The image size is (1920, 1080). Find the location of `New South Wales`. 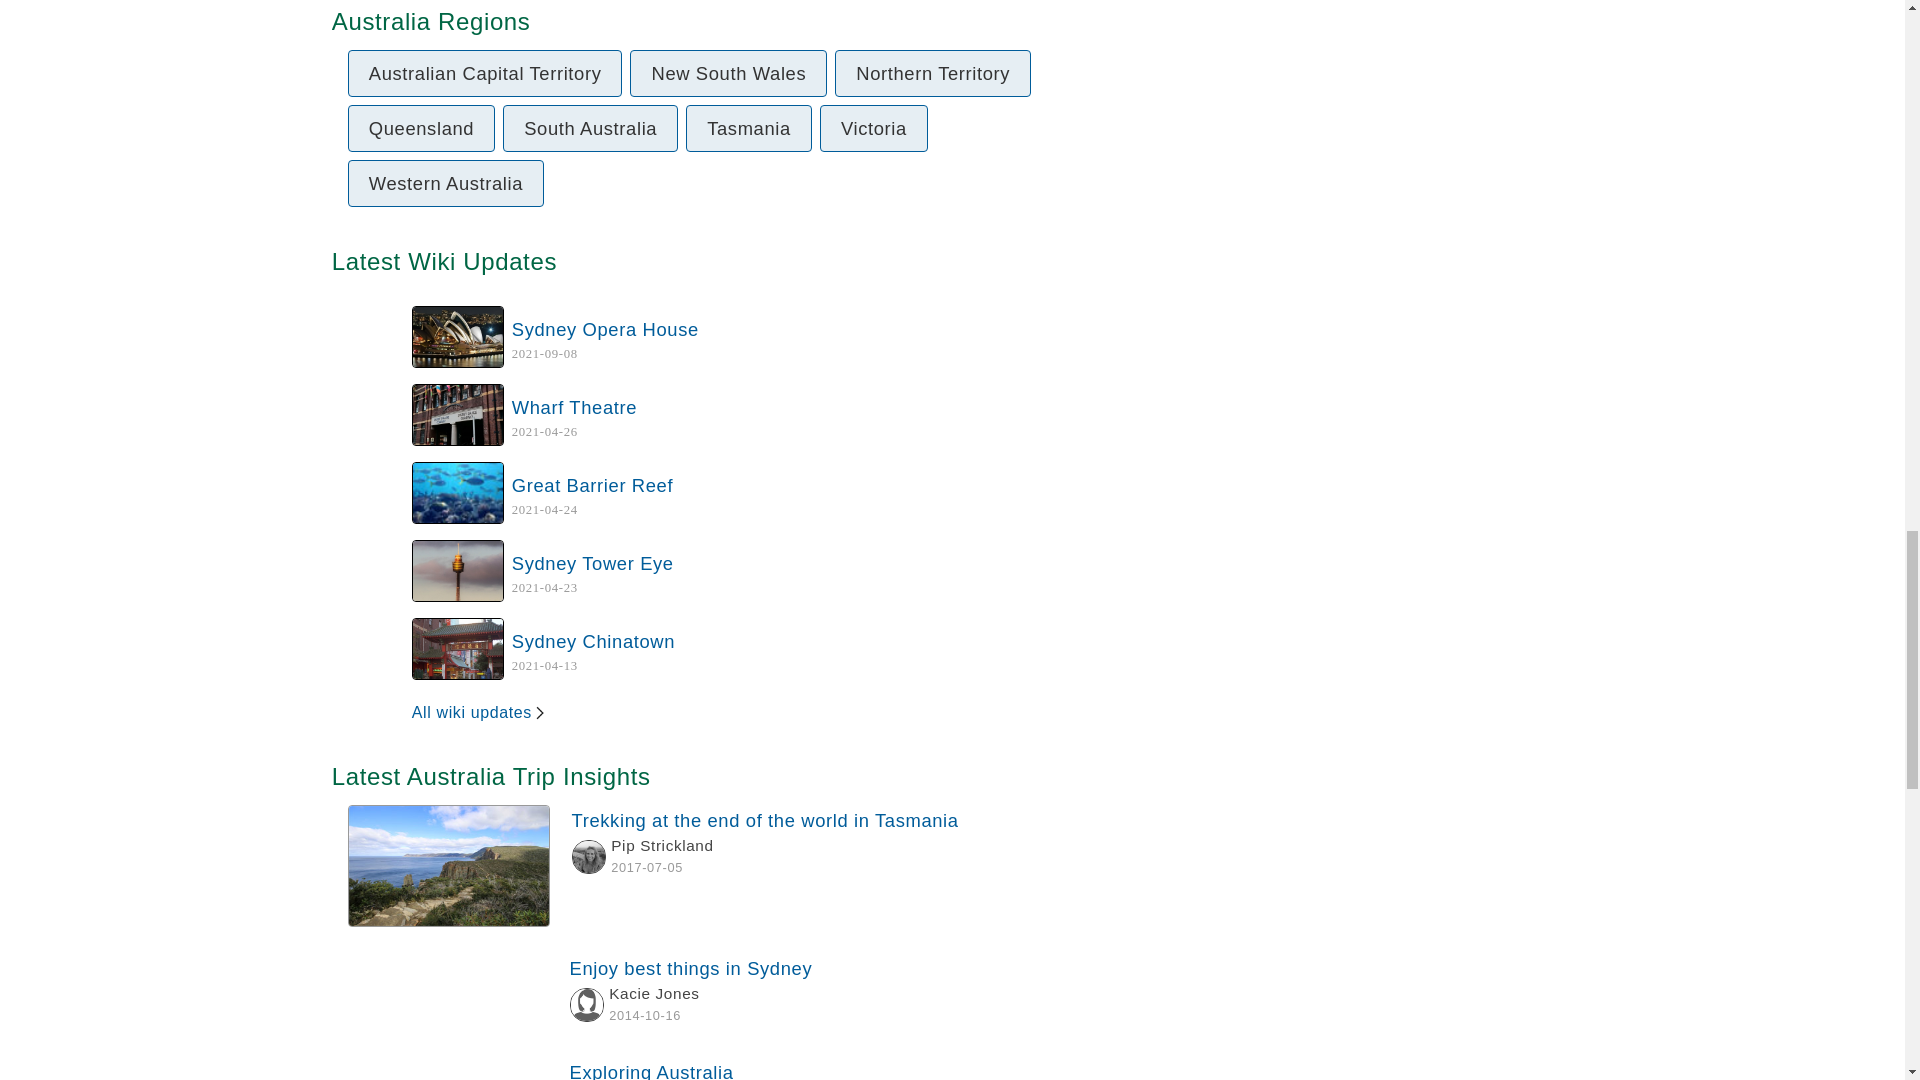

New South Wales is located at coordinates (594, 641).